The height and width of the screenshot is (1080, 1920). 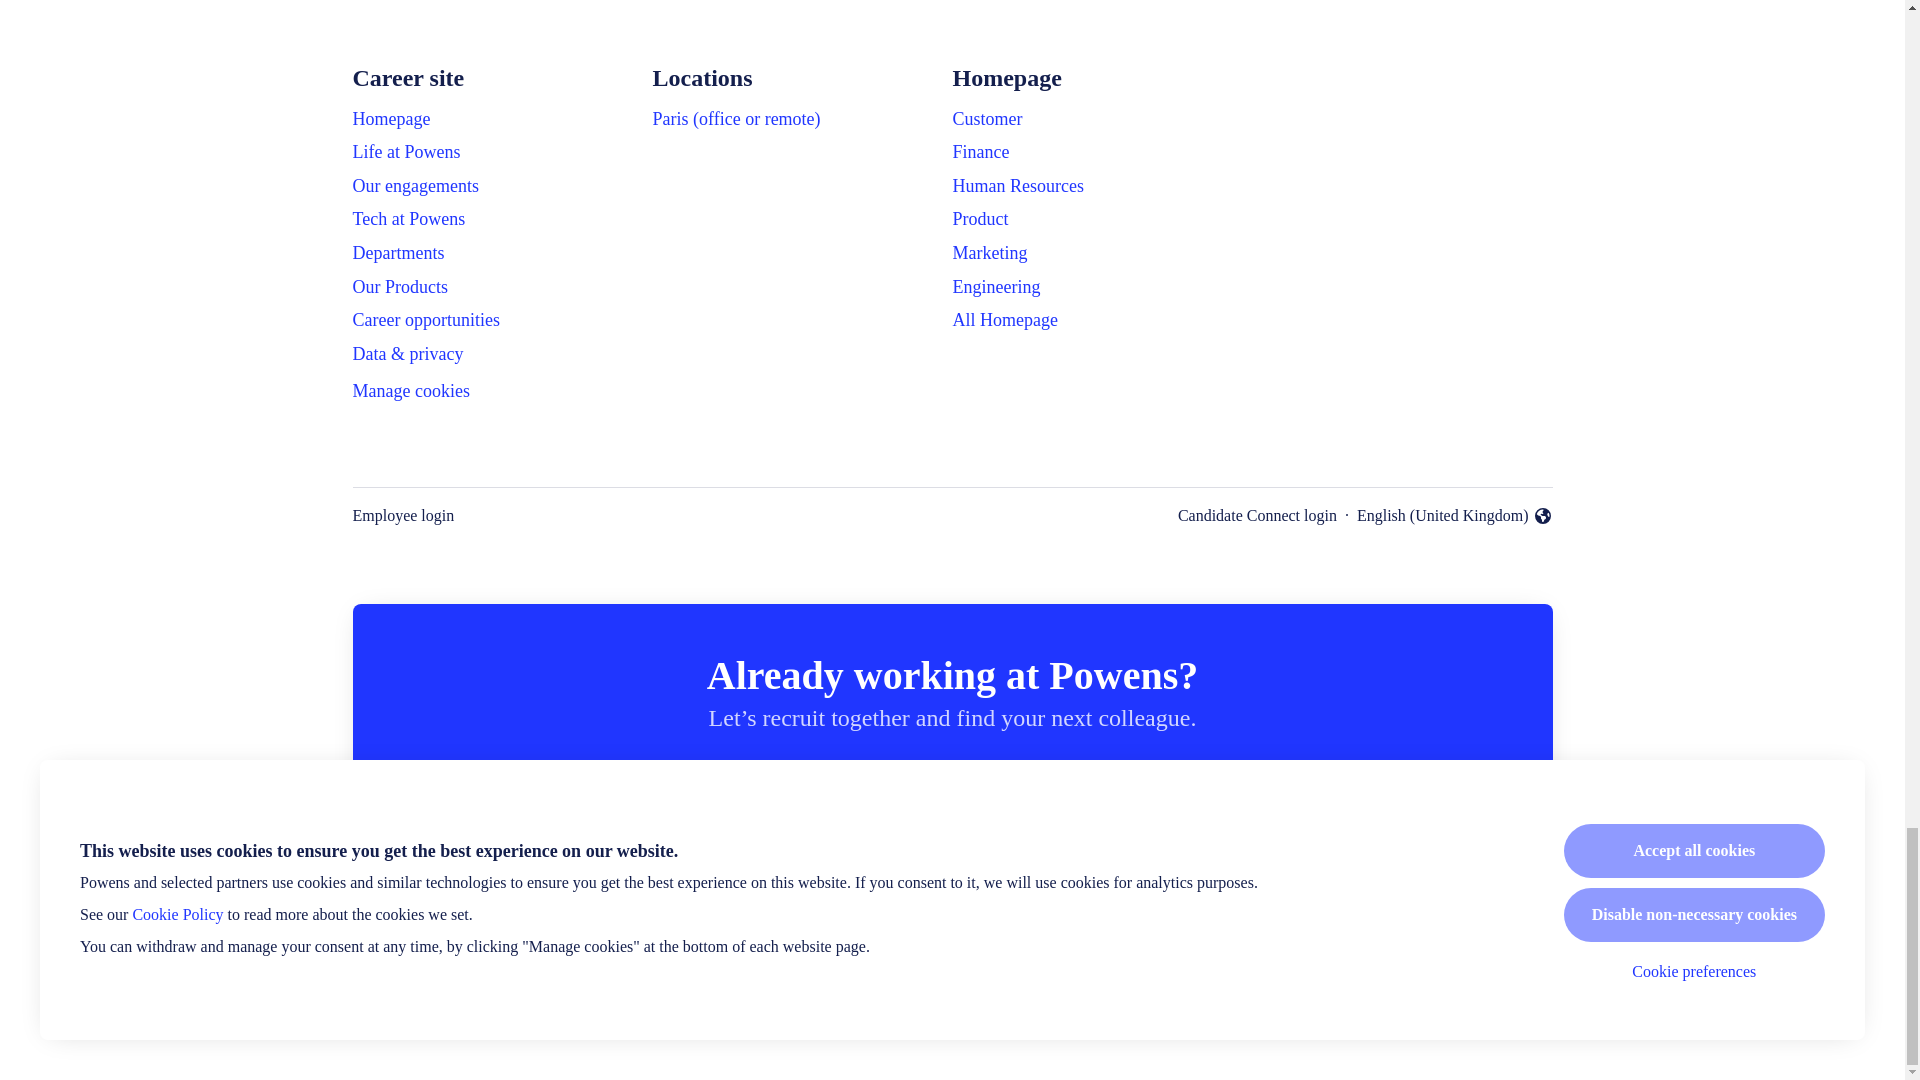 What do you see at coordinates (410, 392) in the screenshot?
I see `Manage cookies` at bounding box center [410, 392].